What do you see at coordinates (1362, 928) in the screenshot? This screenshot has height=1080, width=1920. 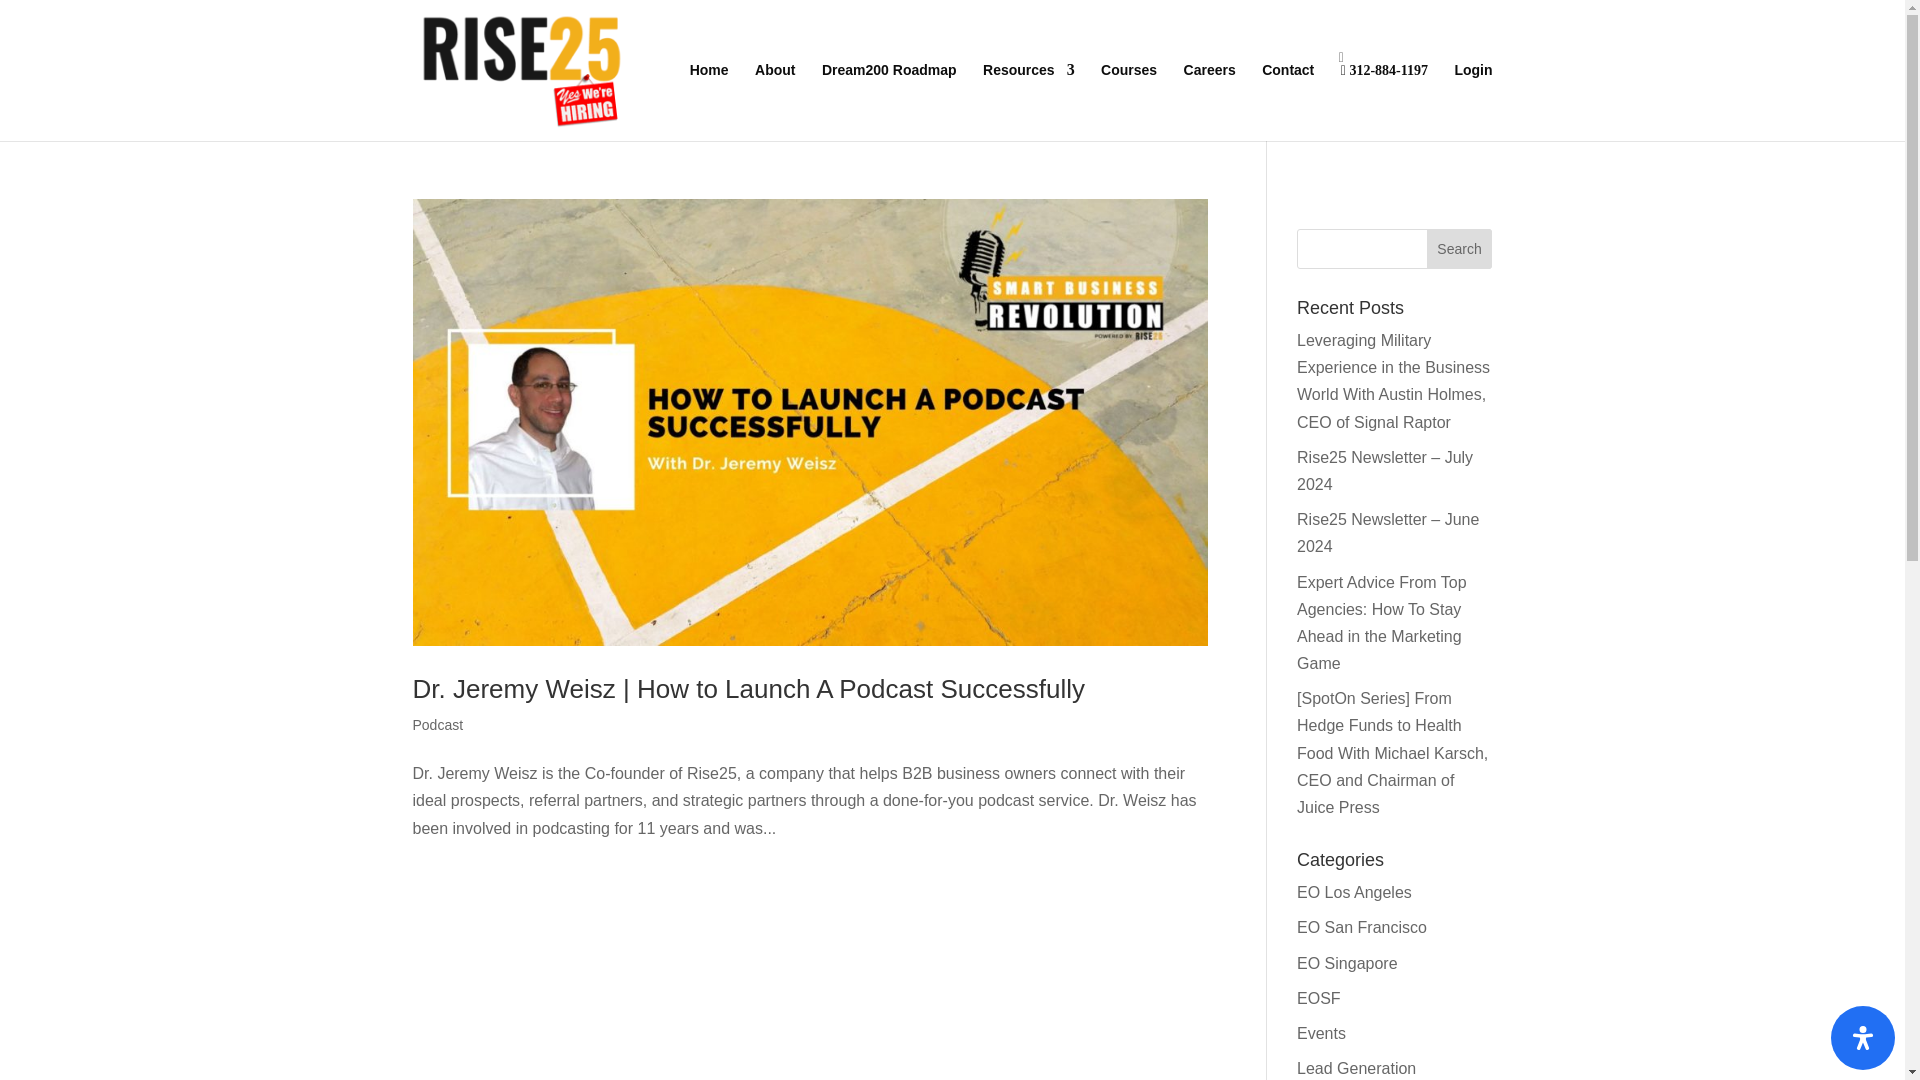 I see `EO San Francisco` at bounding box center [1362, 928].